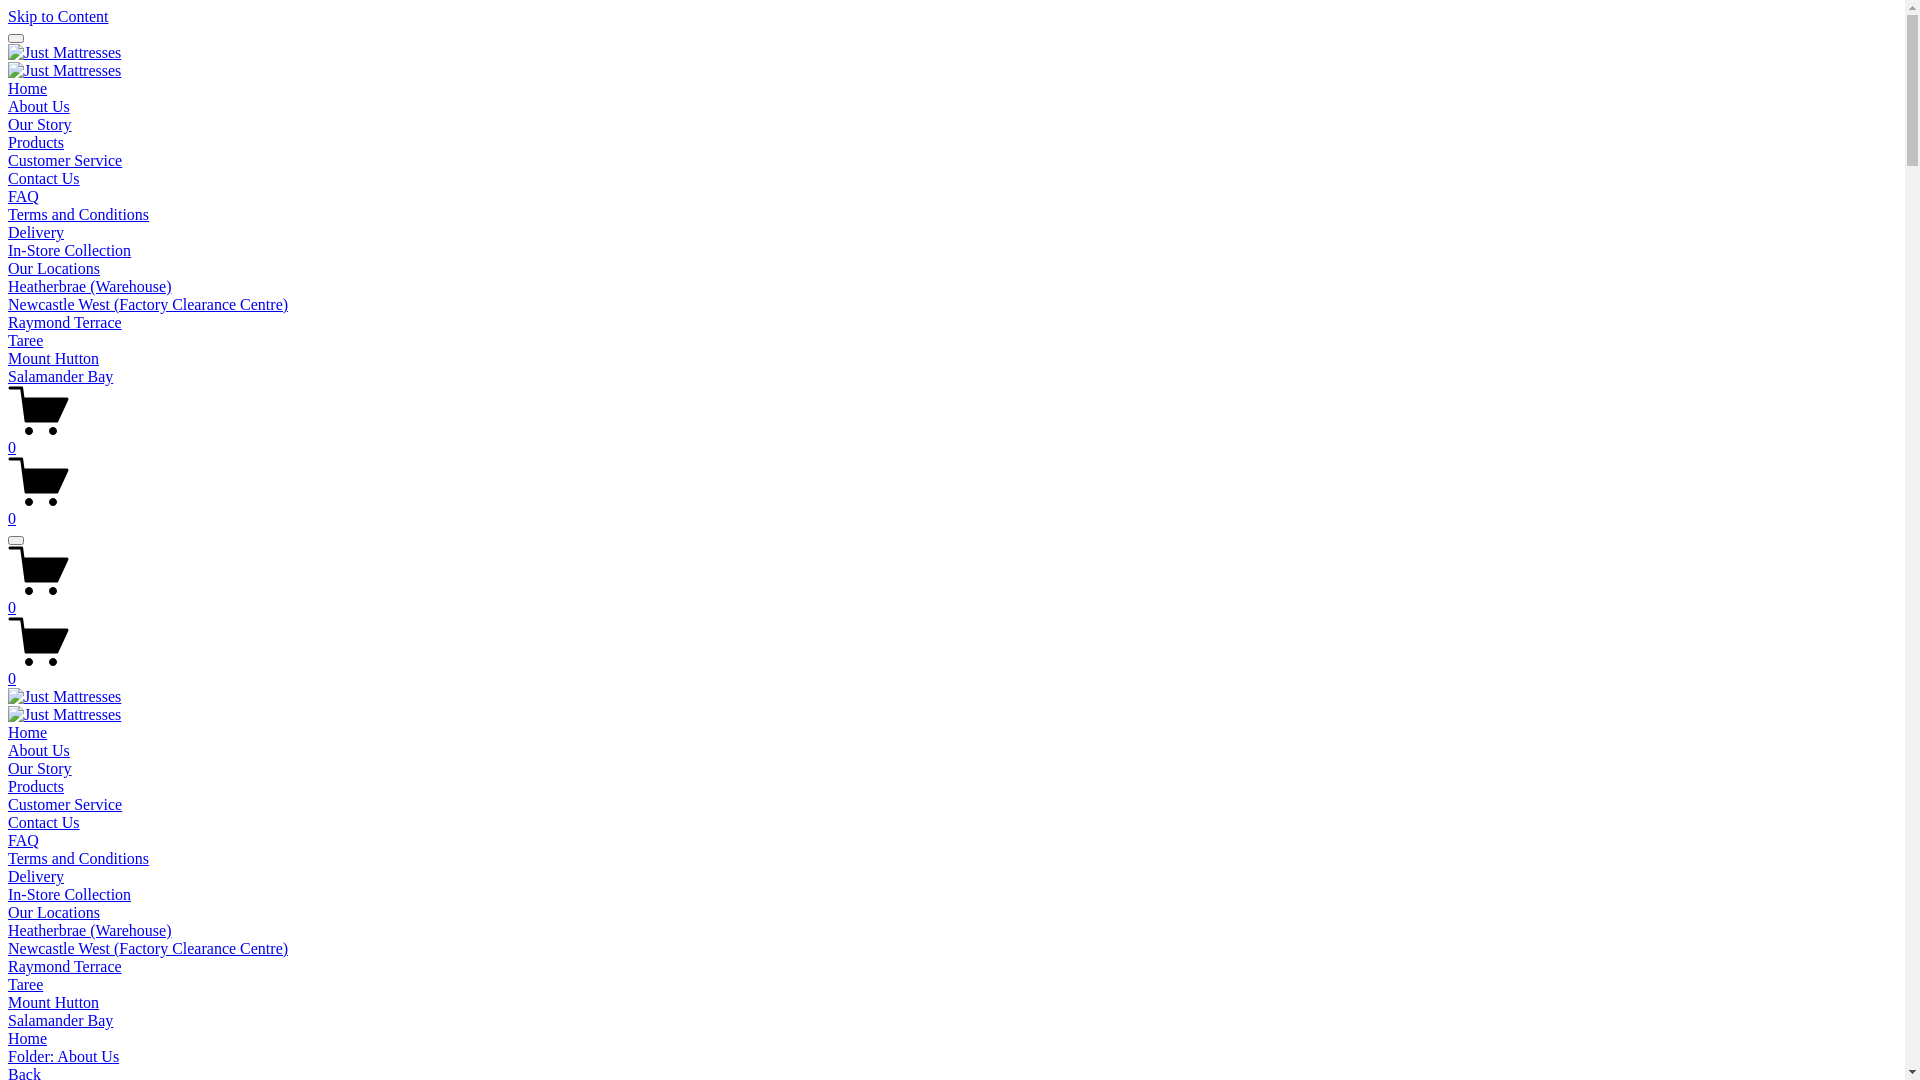  Describe the element at coordinates (28, 732) in the screenshot. I see `Home` at that location.